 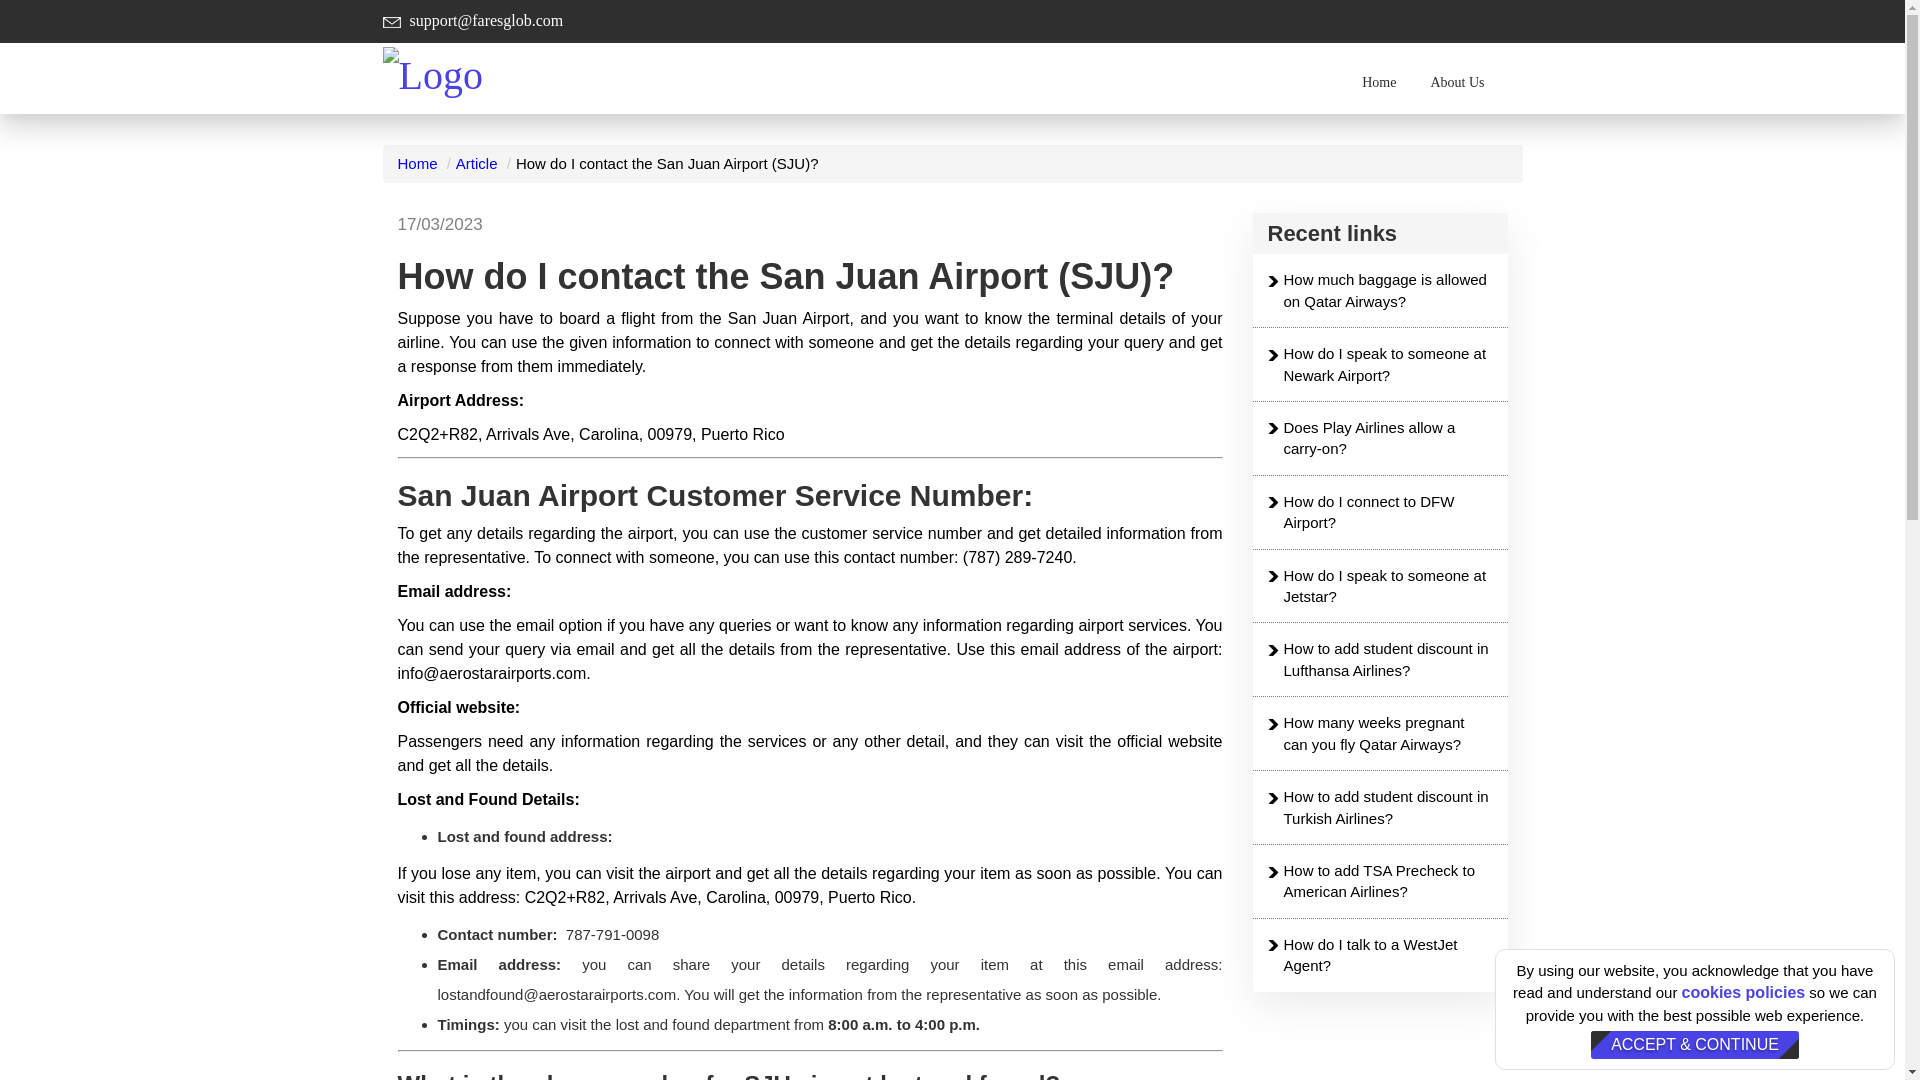 What do you see at coordinates (1388, 438) in the screenshot?
I see `Does Play Airlines allow a carry-on?` at bounding box center [1388, 438].